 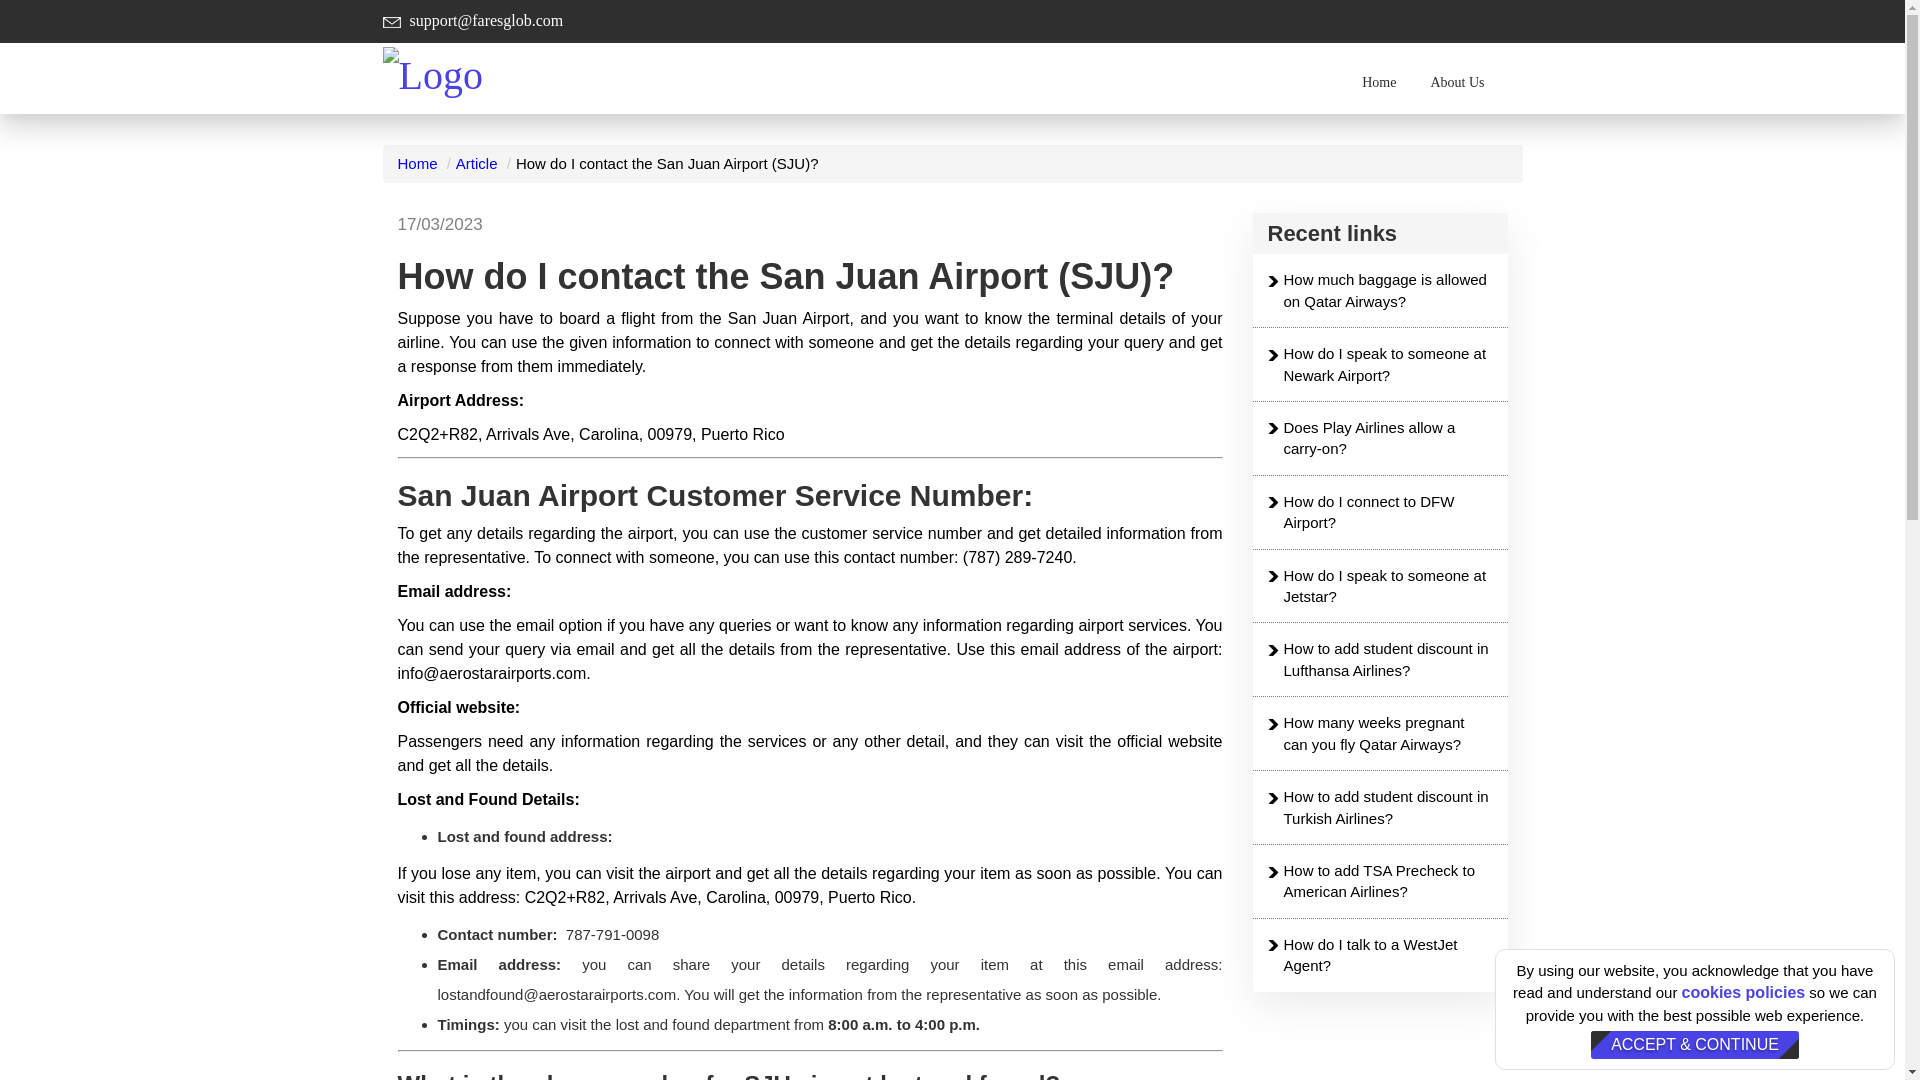 What do you see at coordinates (1388, 438) in the screenshot?
I see `Does Play Airlines allow a carry-on?` at bounding box center [1388, 438].